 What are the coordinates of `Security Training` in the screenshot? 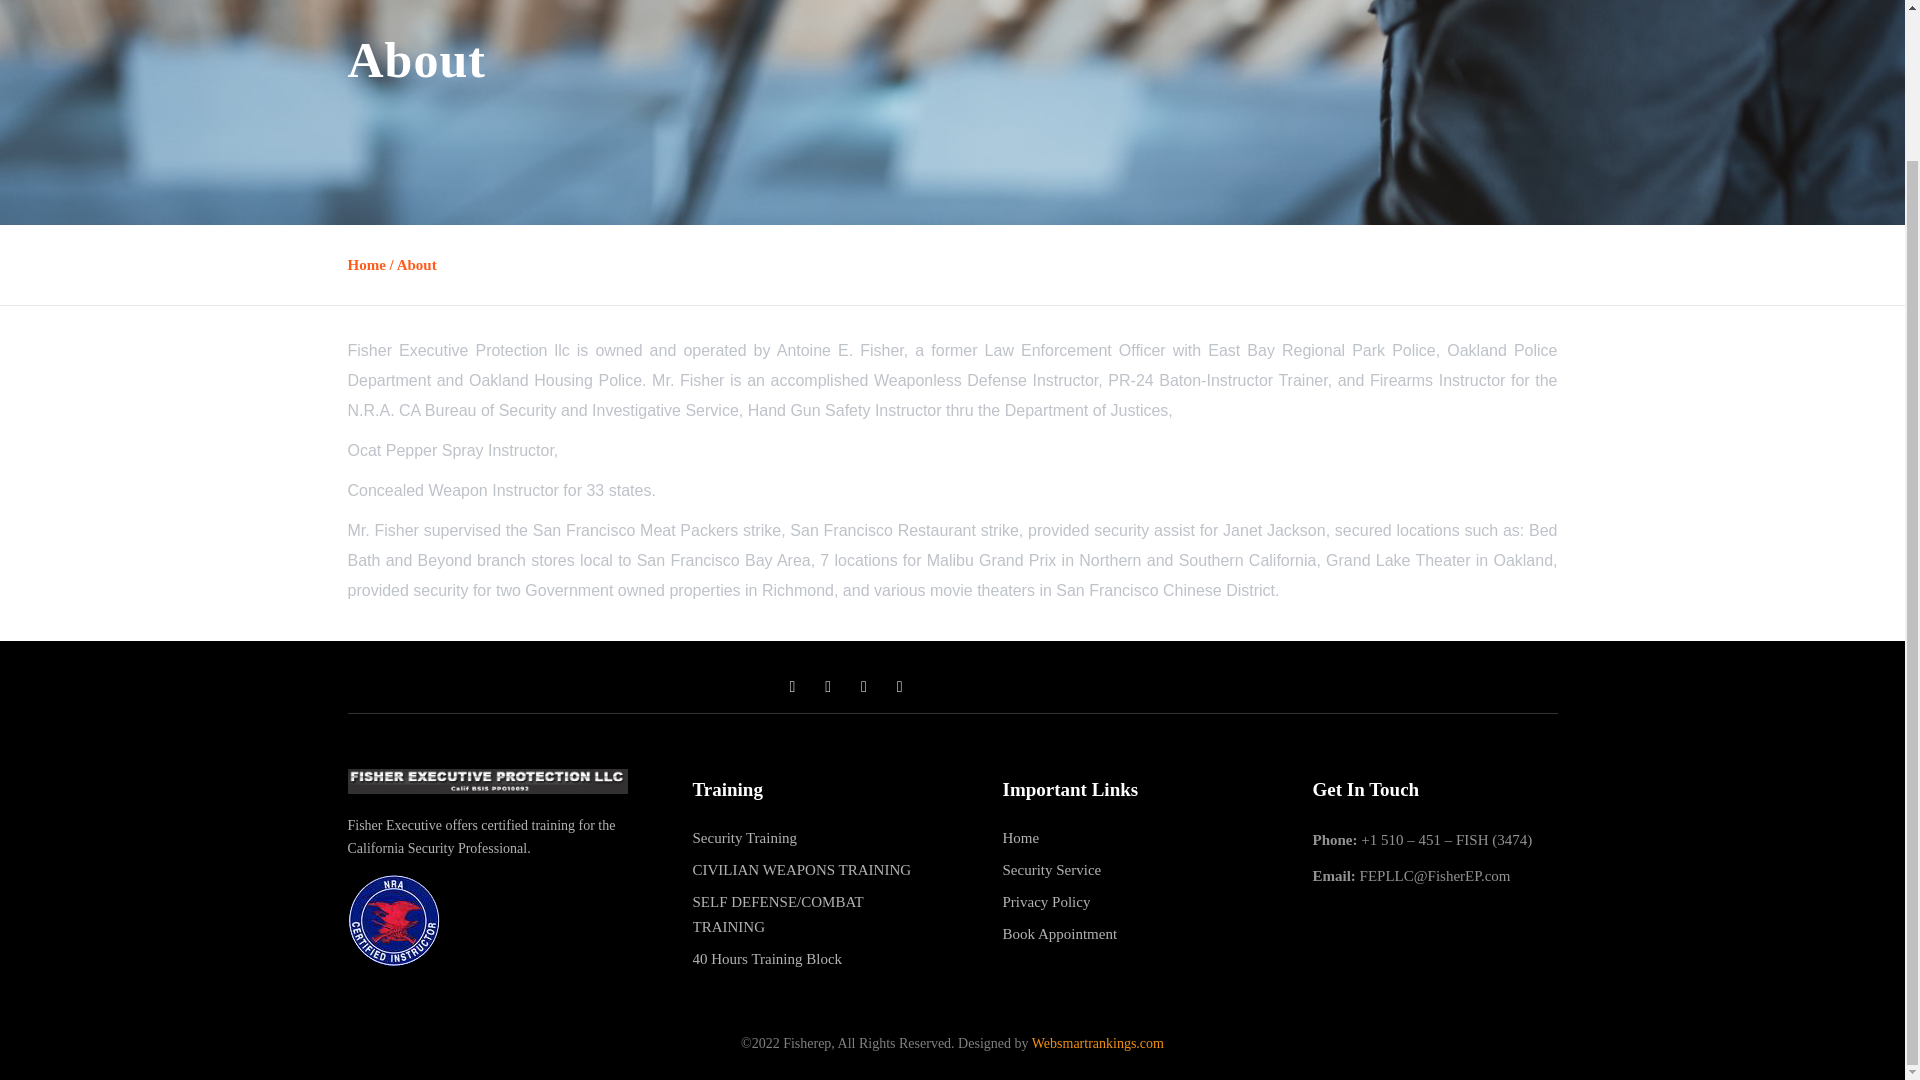 It's located at (744, 838).